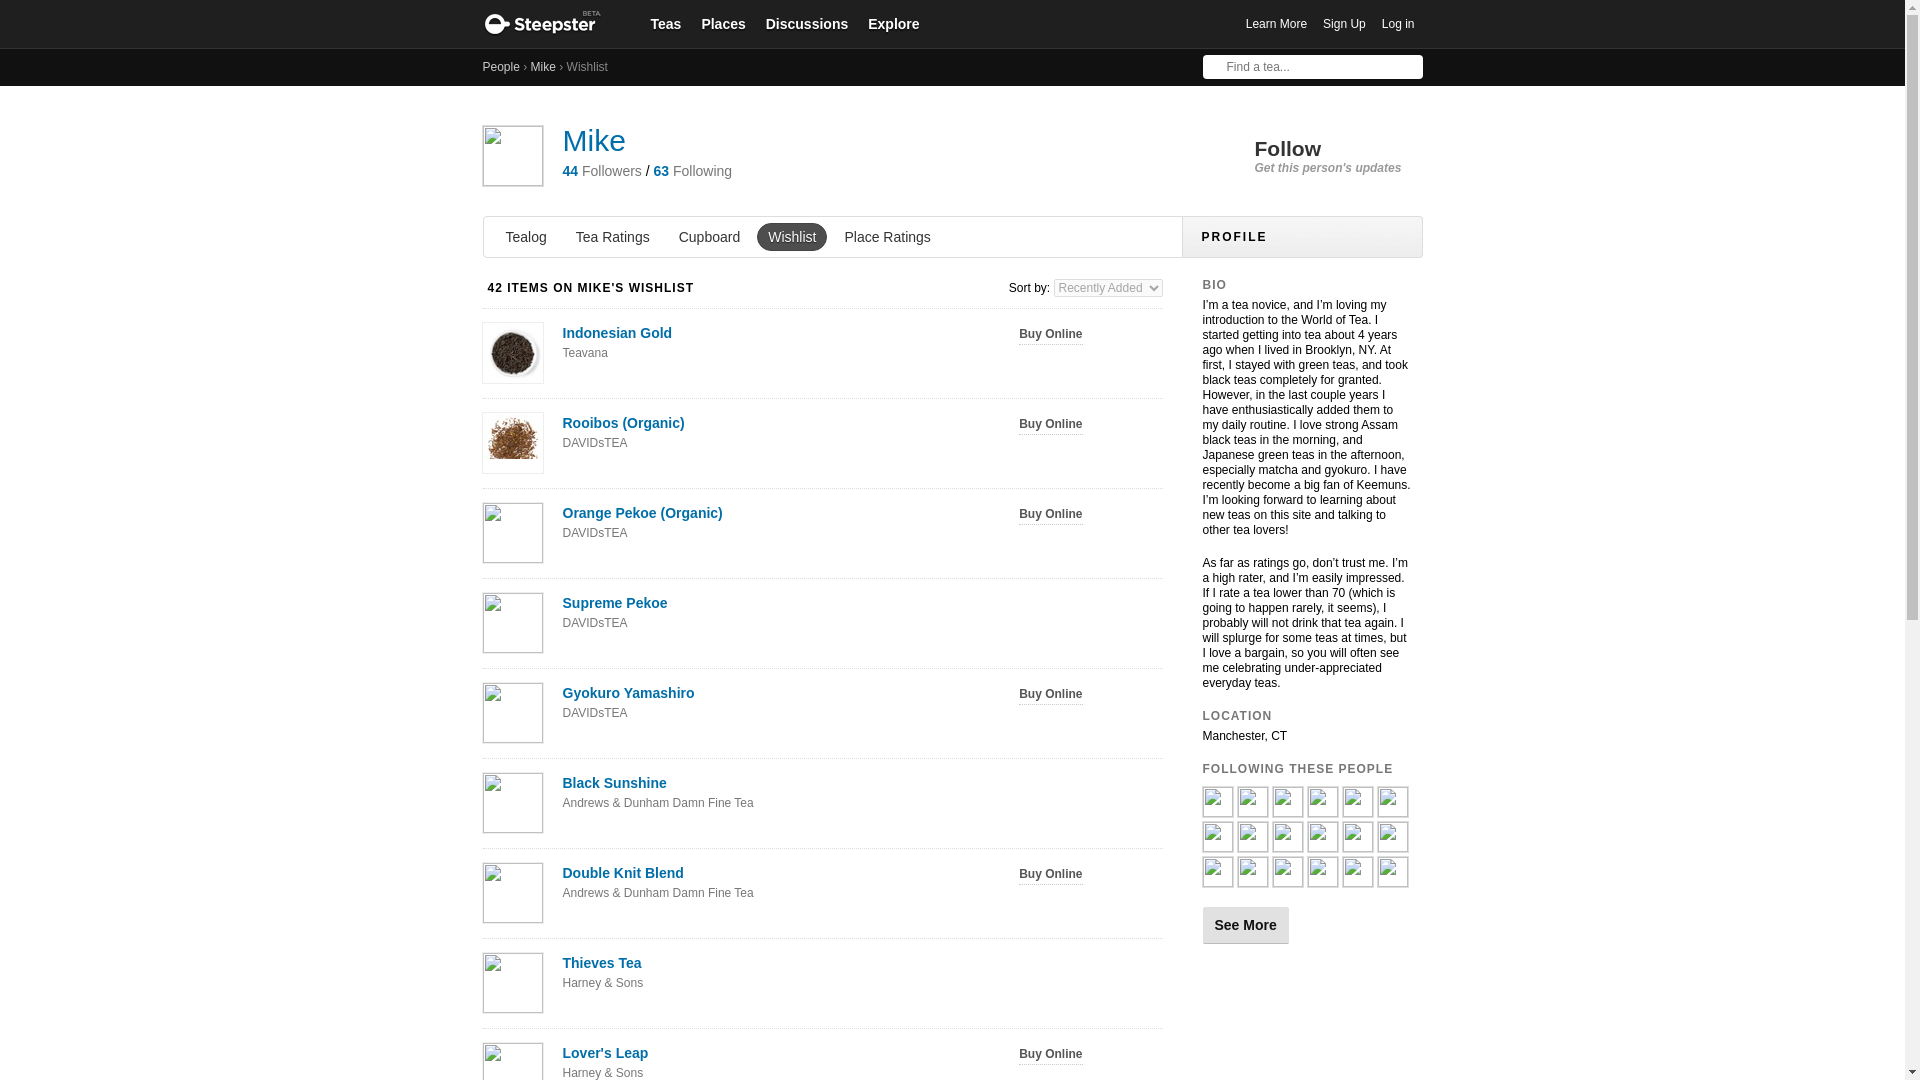 Image resolution: width=1920 pixels, height=1080 pixels. I want to click on Teas, so click(665, 23).